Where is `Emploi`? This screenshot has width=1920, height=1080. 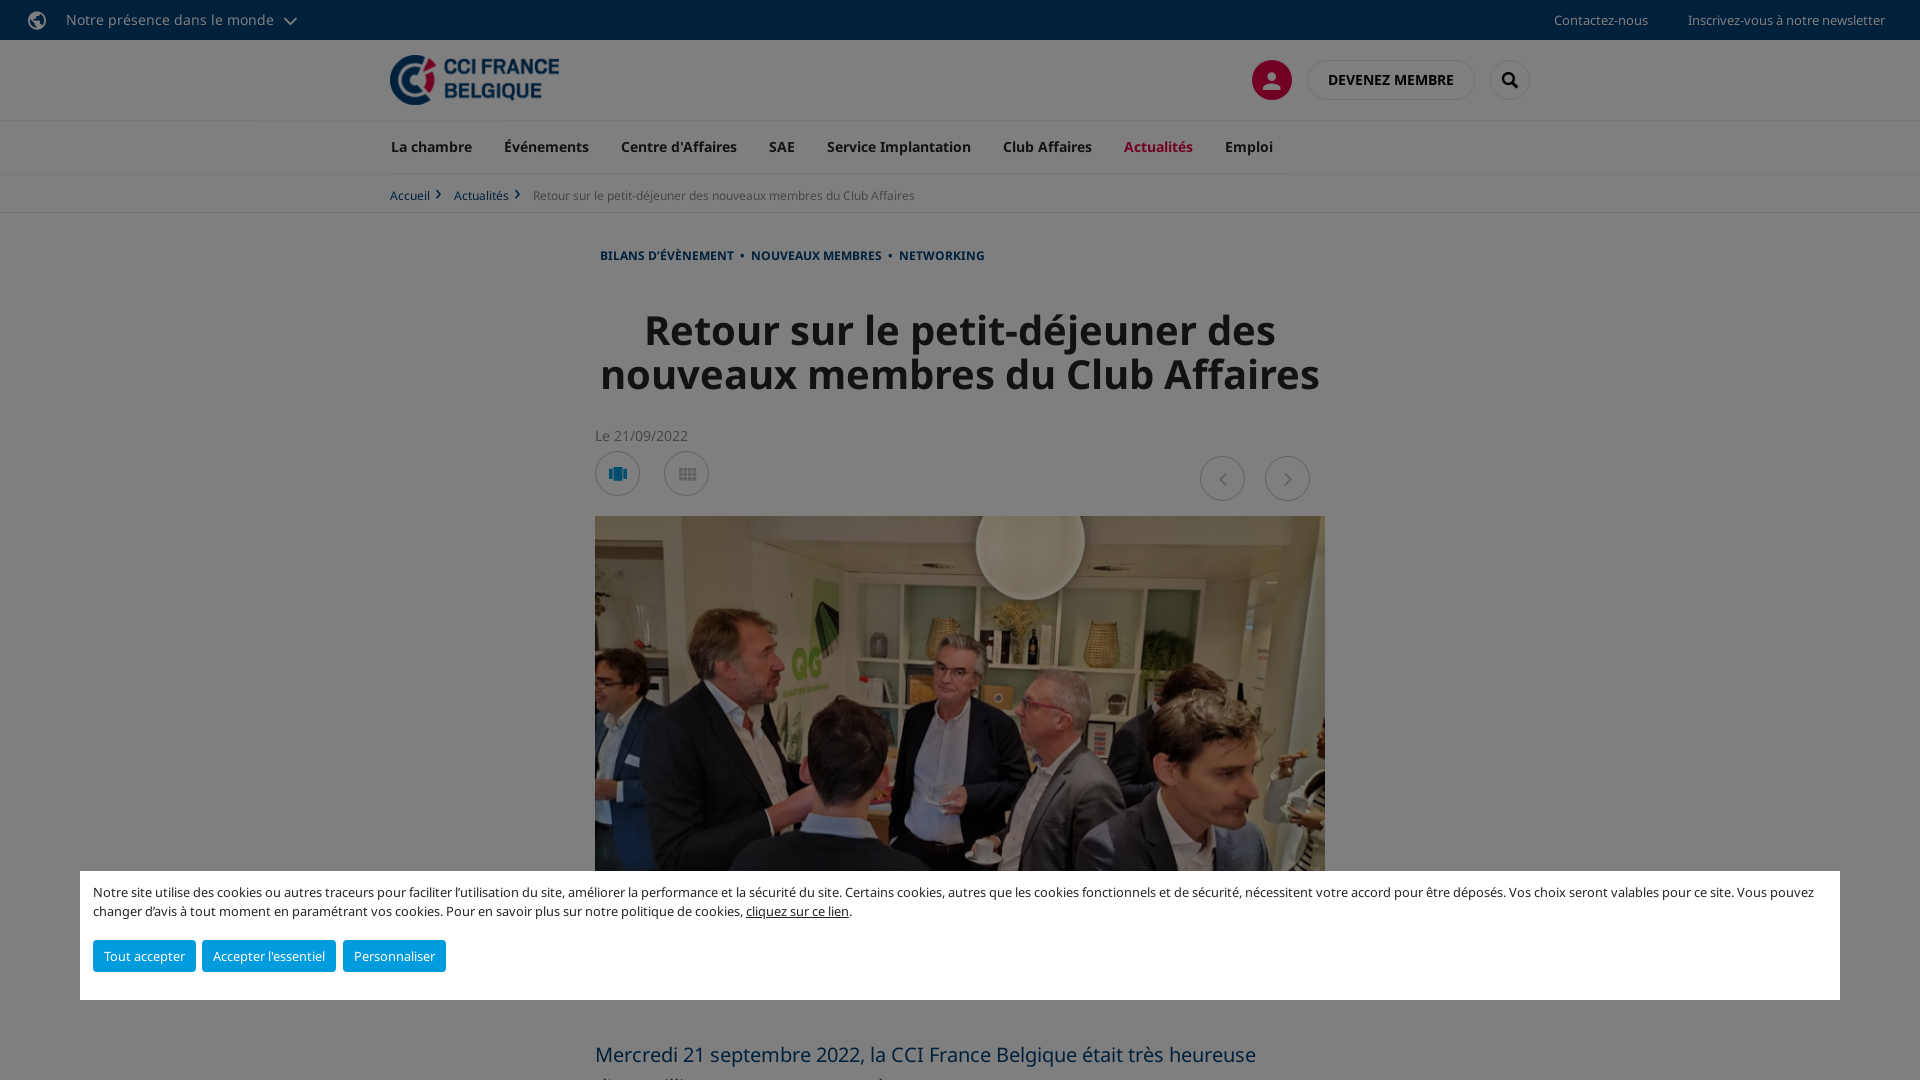 Emploi is located at coordinates (1249, 147).